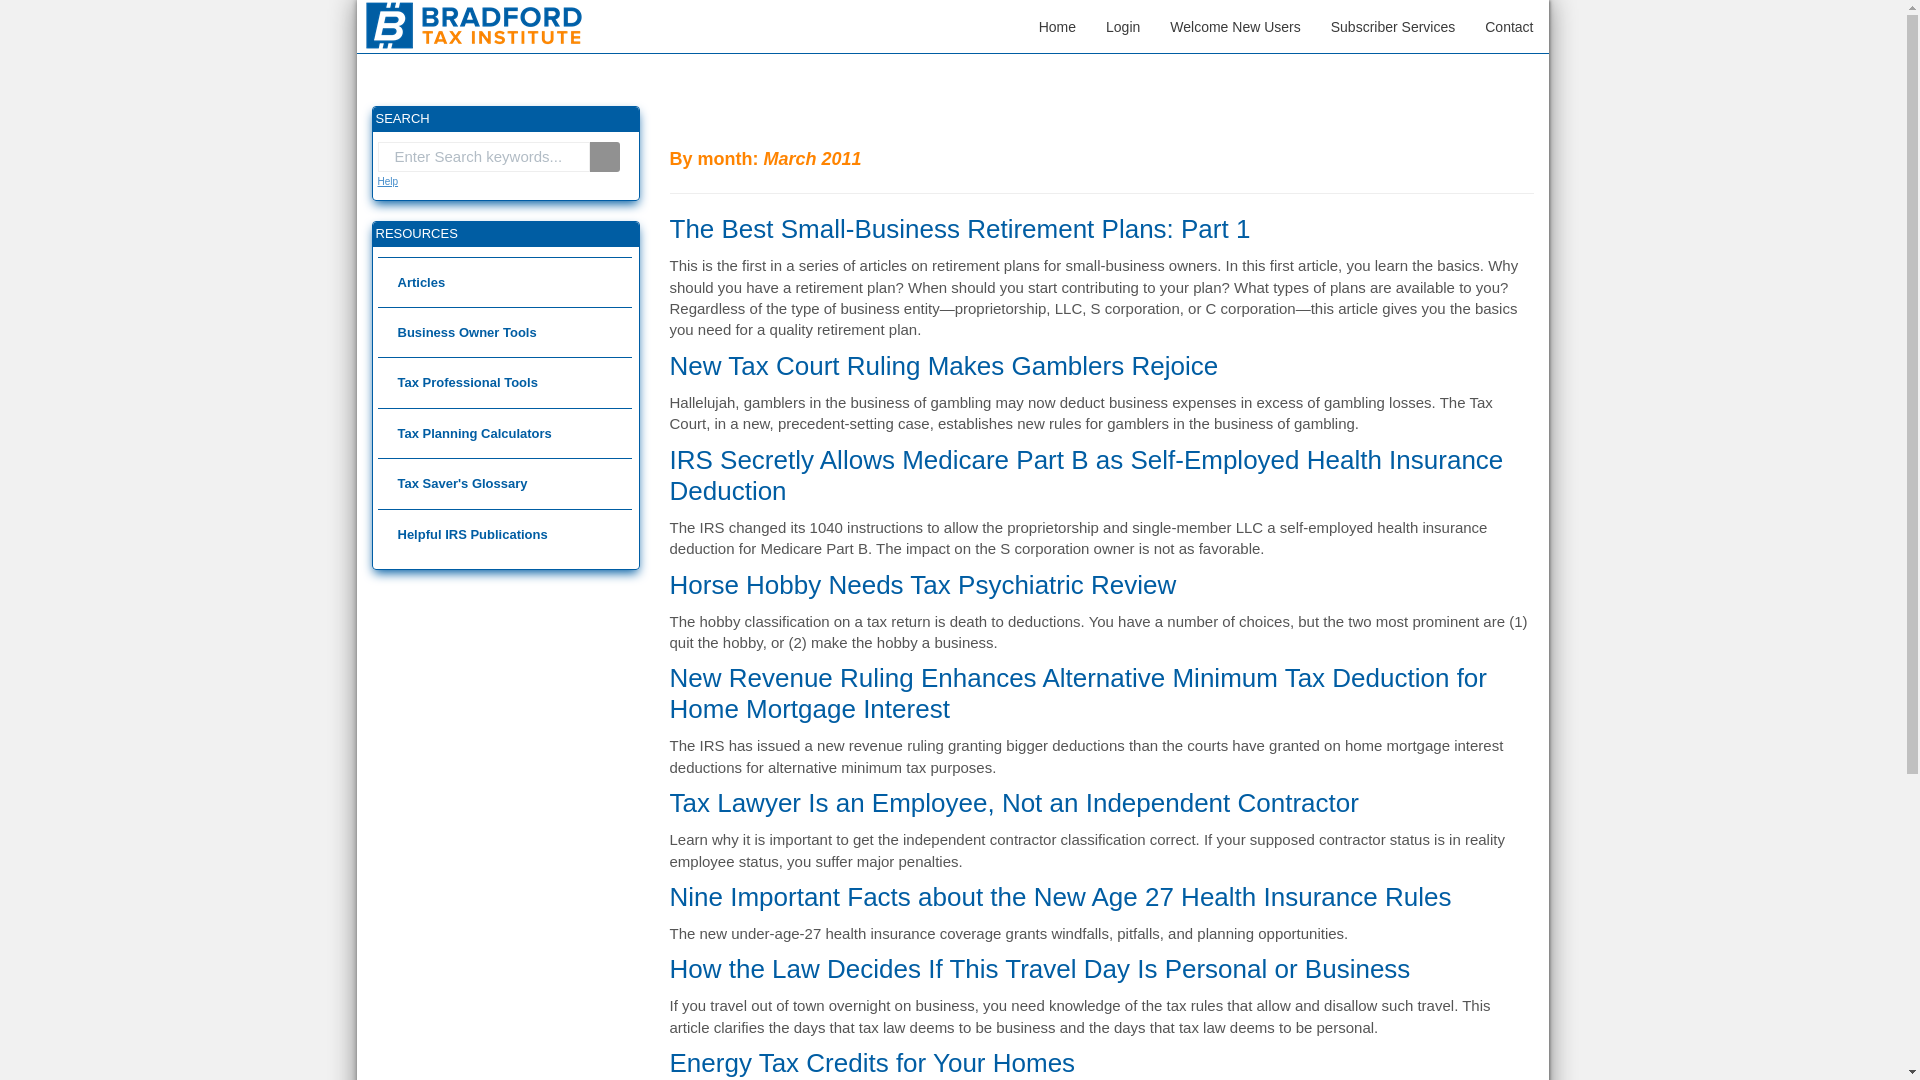 The width and height of the screenshot is (1920, 1080). Describe the element at coordinates (388, 181) in the screenshot. I see `Help` at that location.